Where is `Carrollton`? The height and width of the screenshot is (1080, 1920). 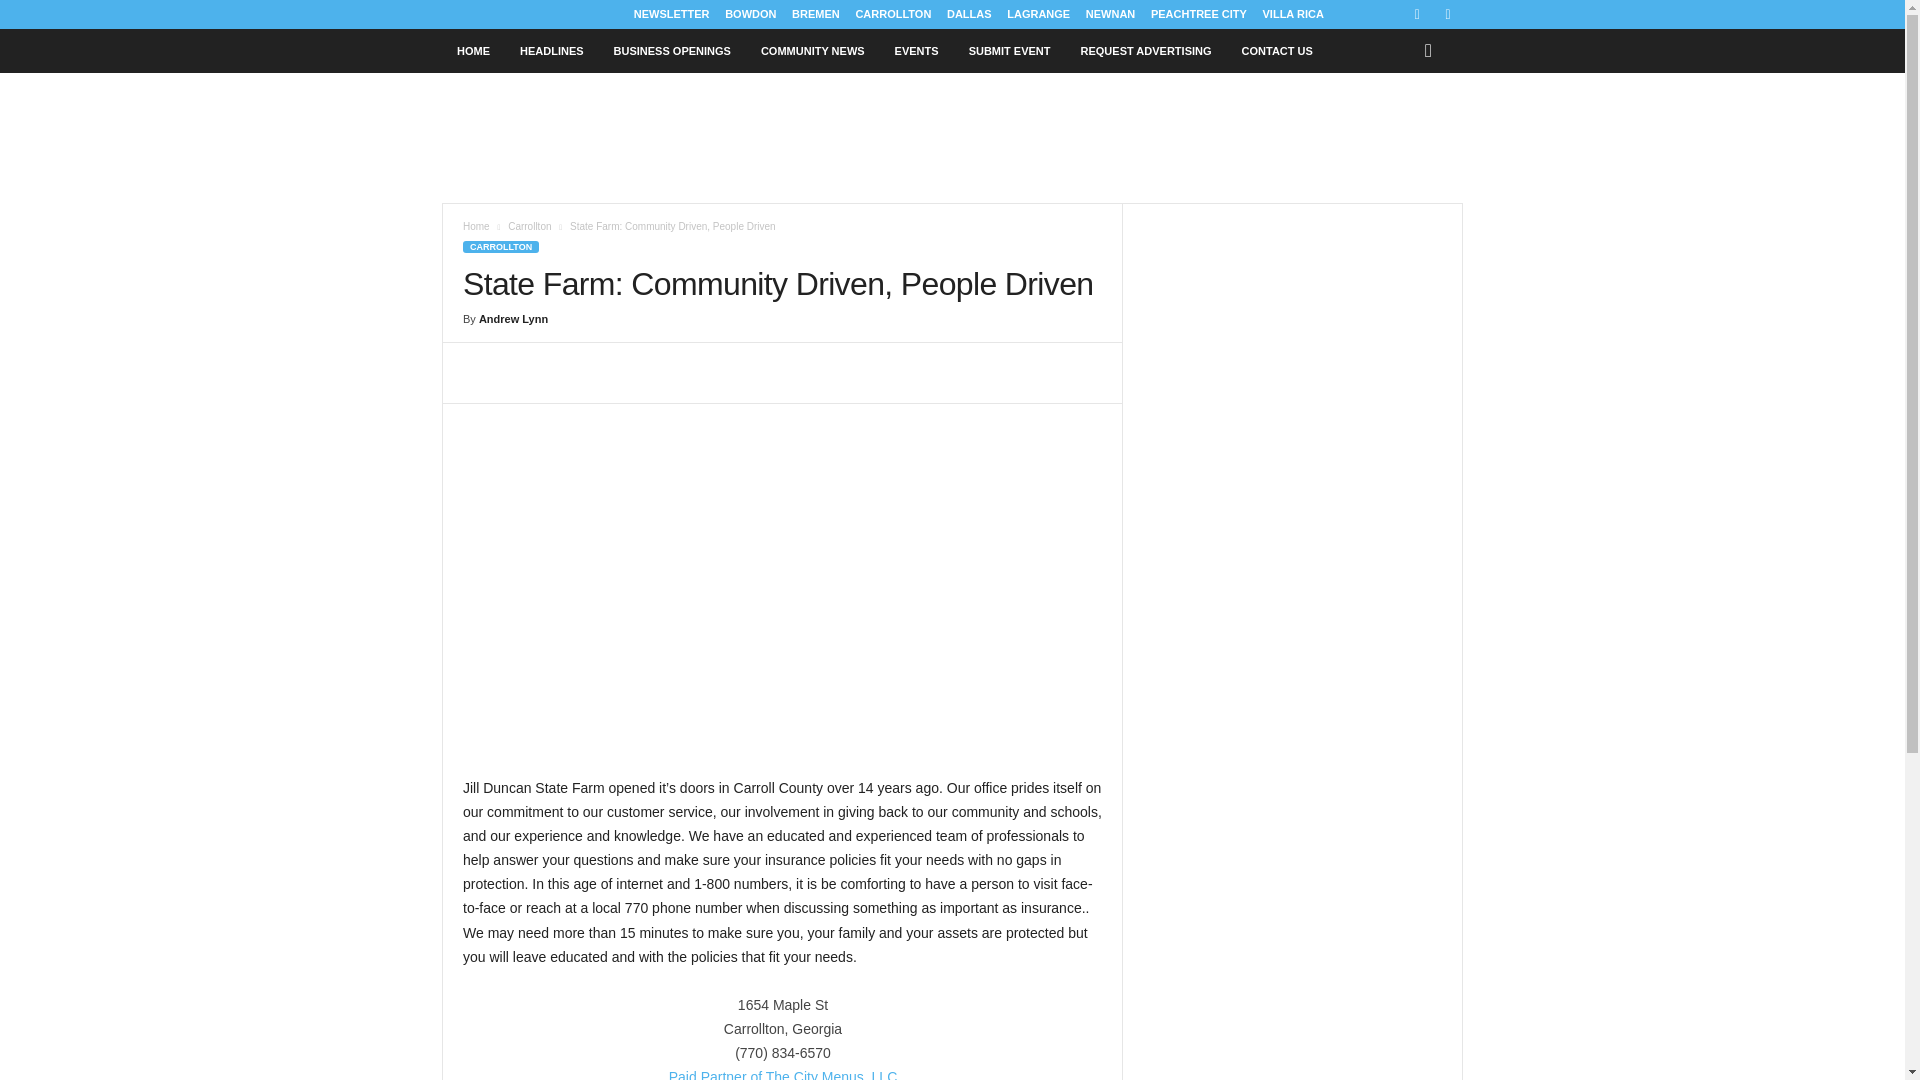 Carrollton is located at coordinates (530, 226).